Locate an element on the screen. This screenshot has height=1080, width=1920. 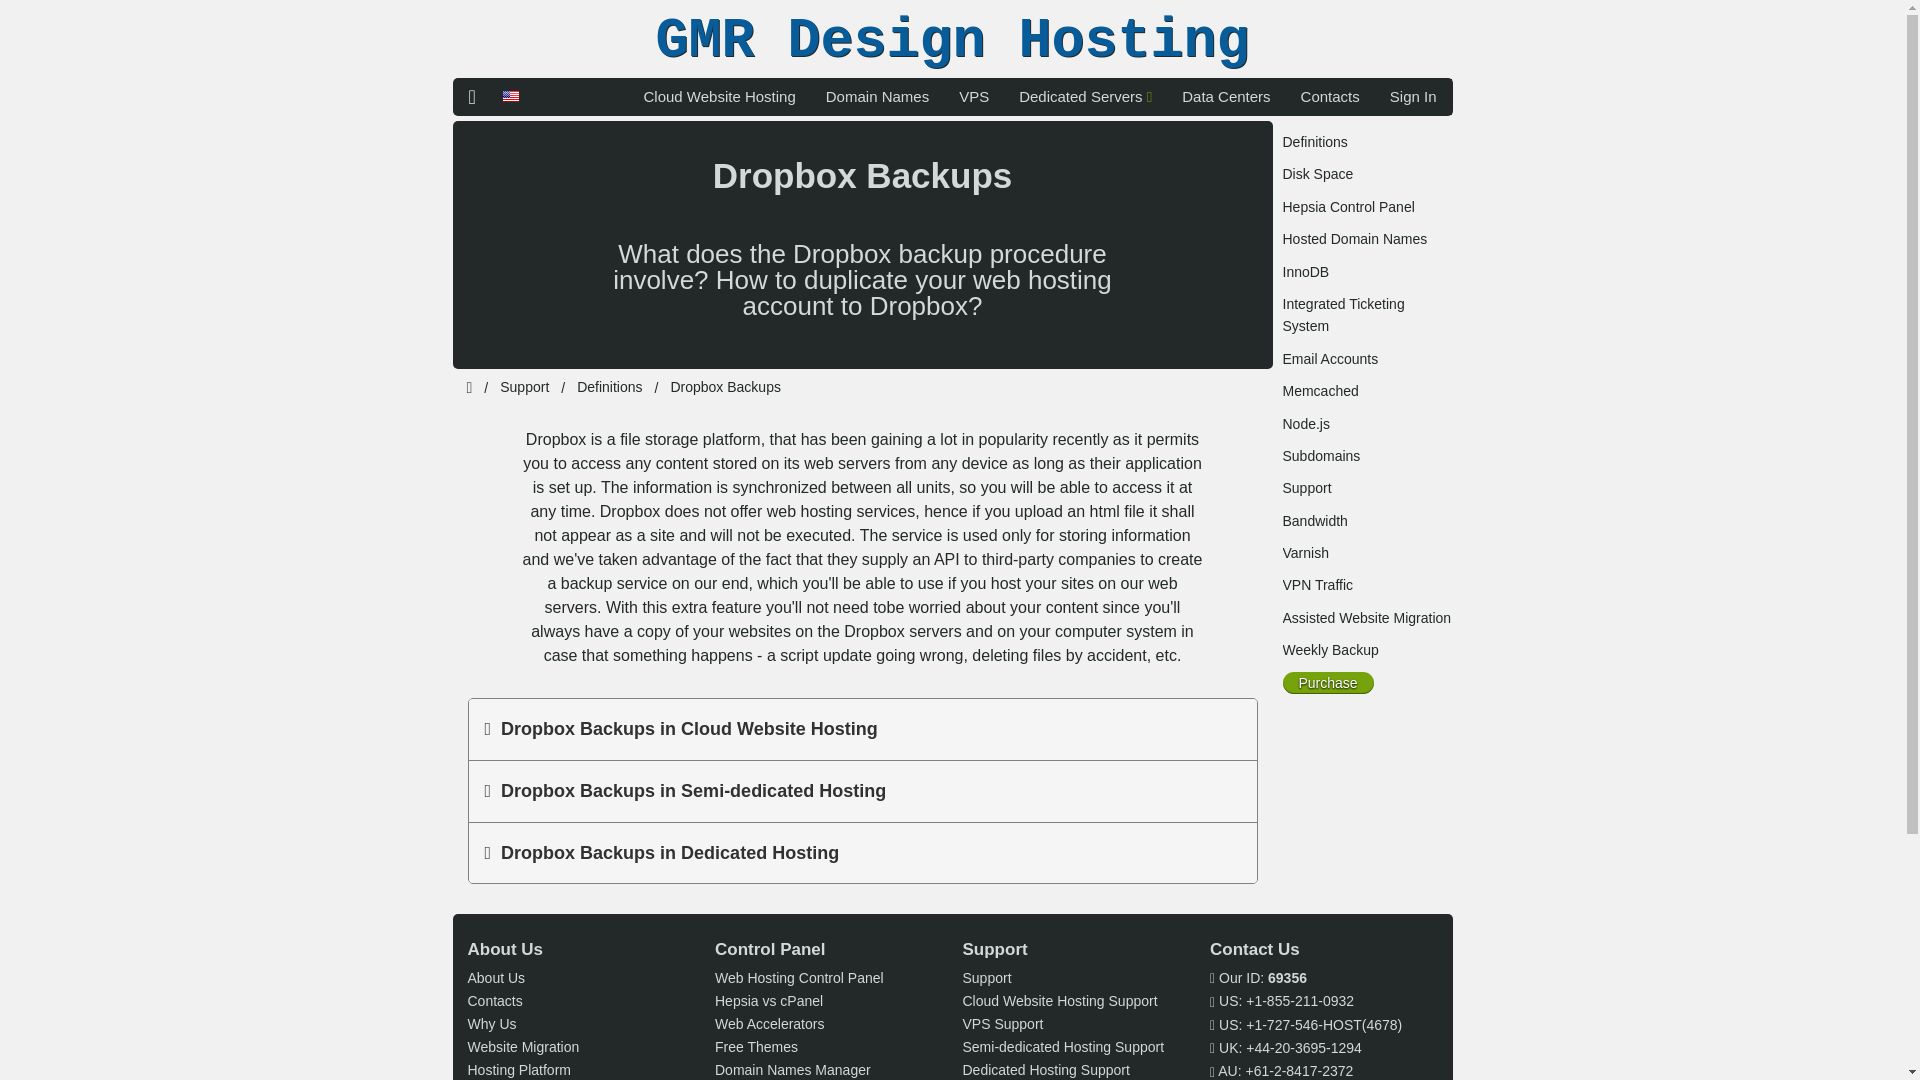
Sign In is located at coordinates (1412, 96).